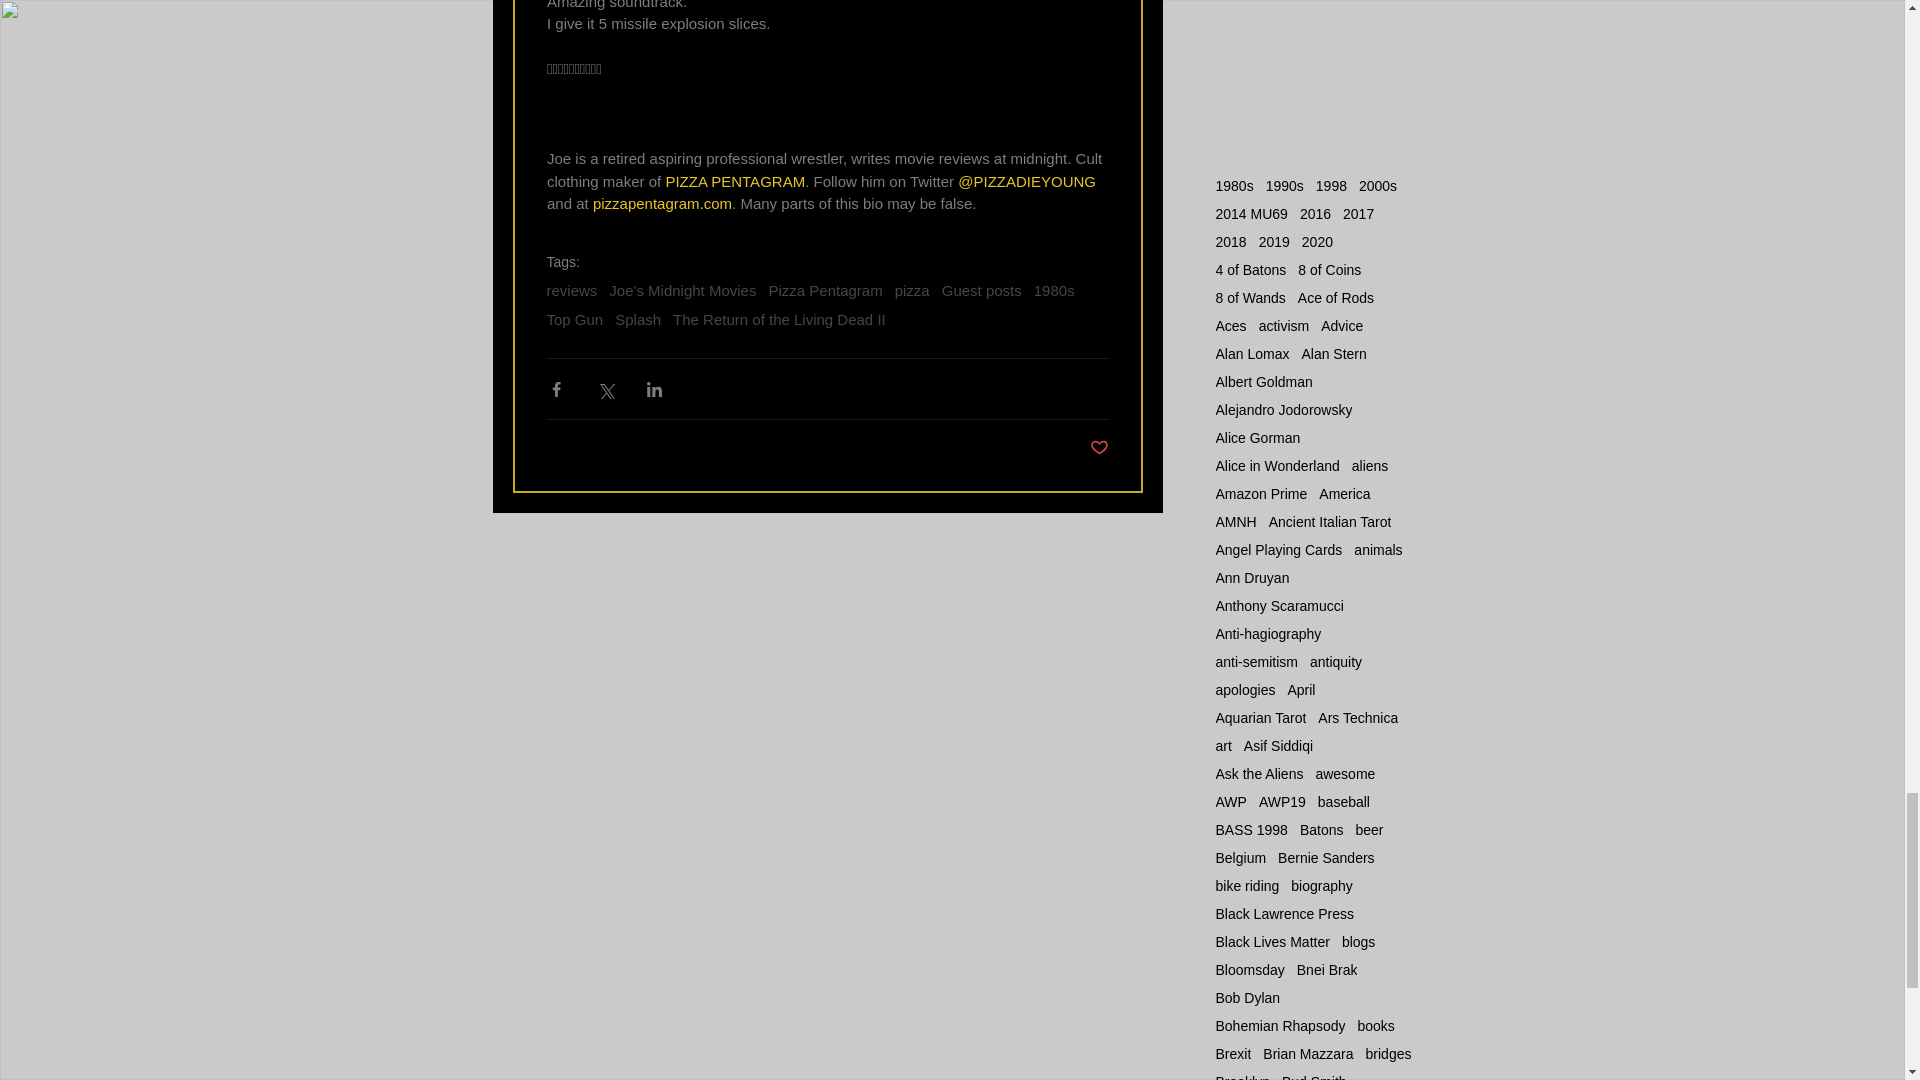  I want to click on reviews, so click(571, 290).